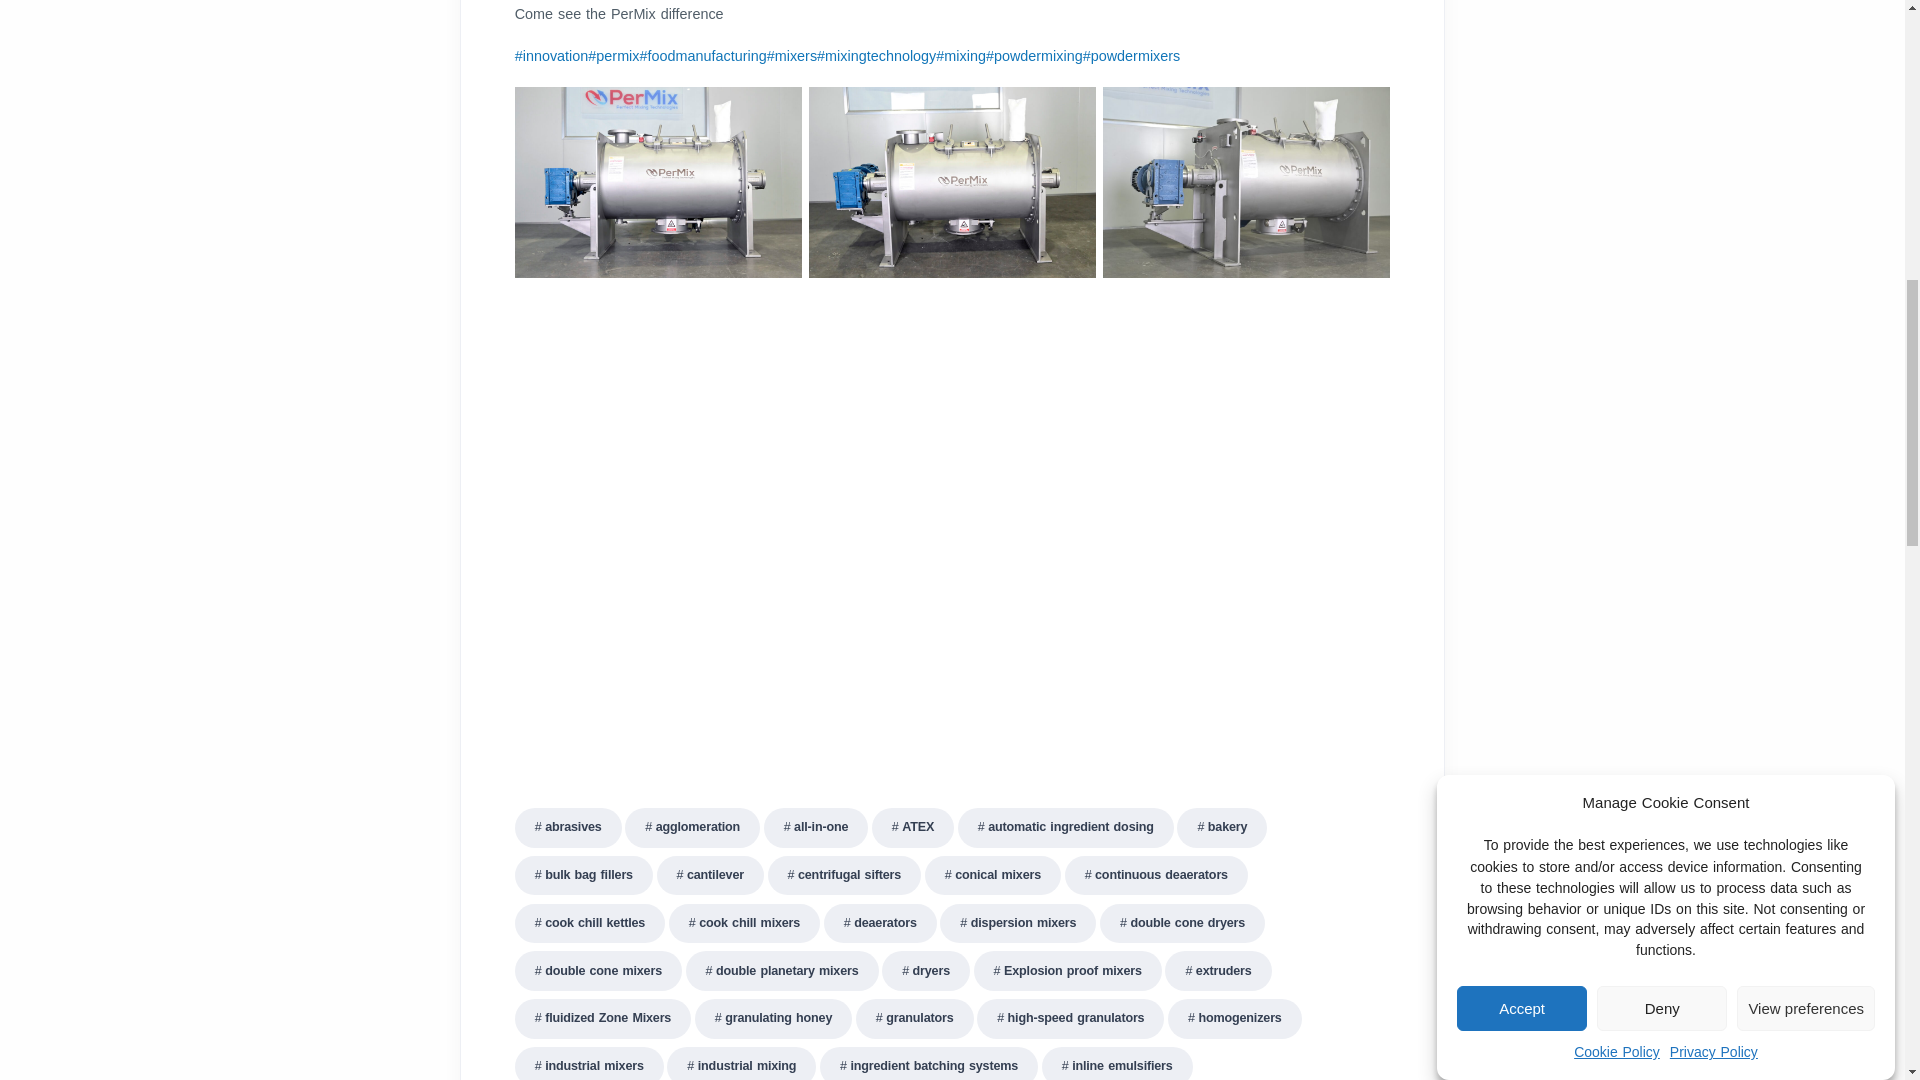 The width and height of the screenshot is (1920, 1080). Describe the element at coordinates (1662, 228) in the screenshot. I see `Deny` at that location.